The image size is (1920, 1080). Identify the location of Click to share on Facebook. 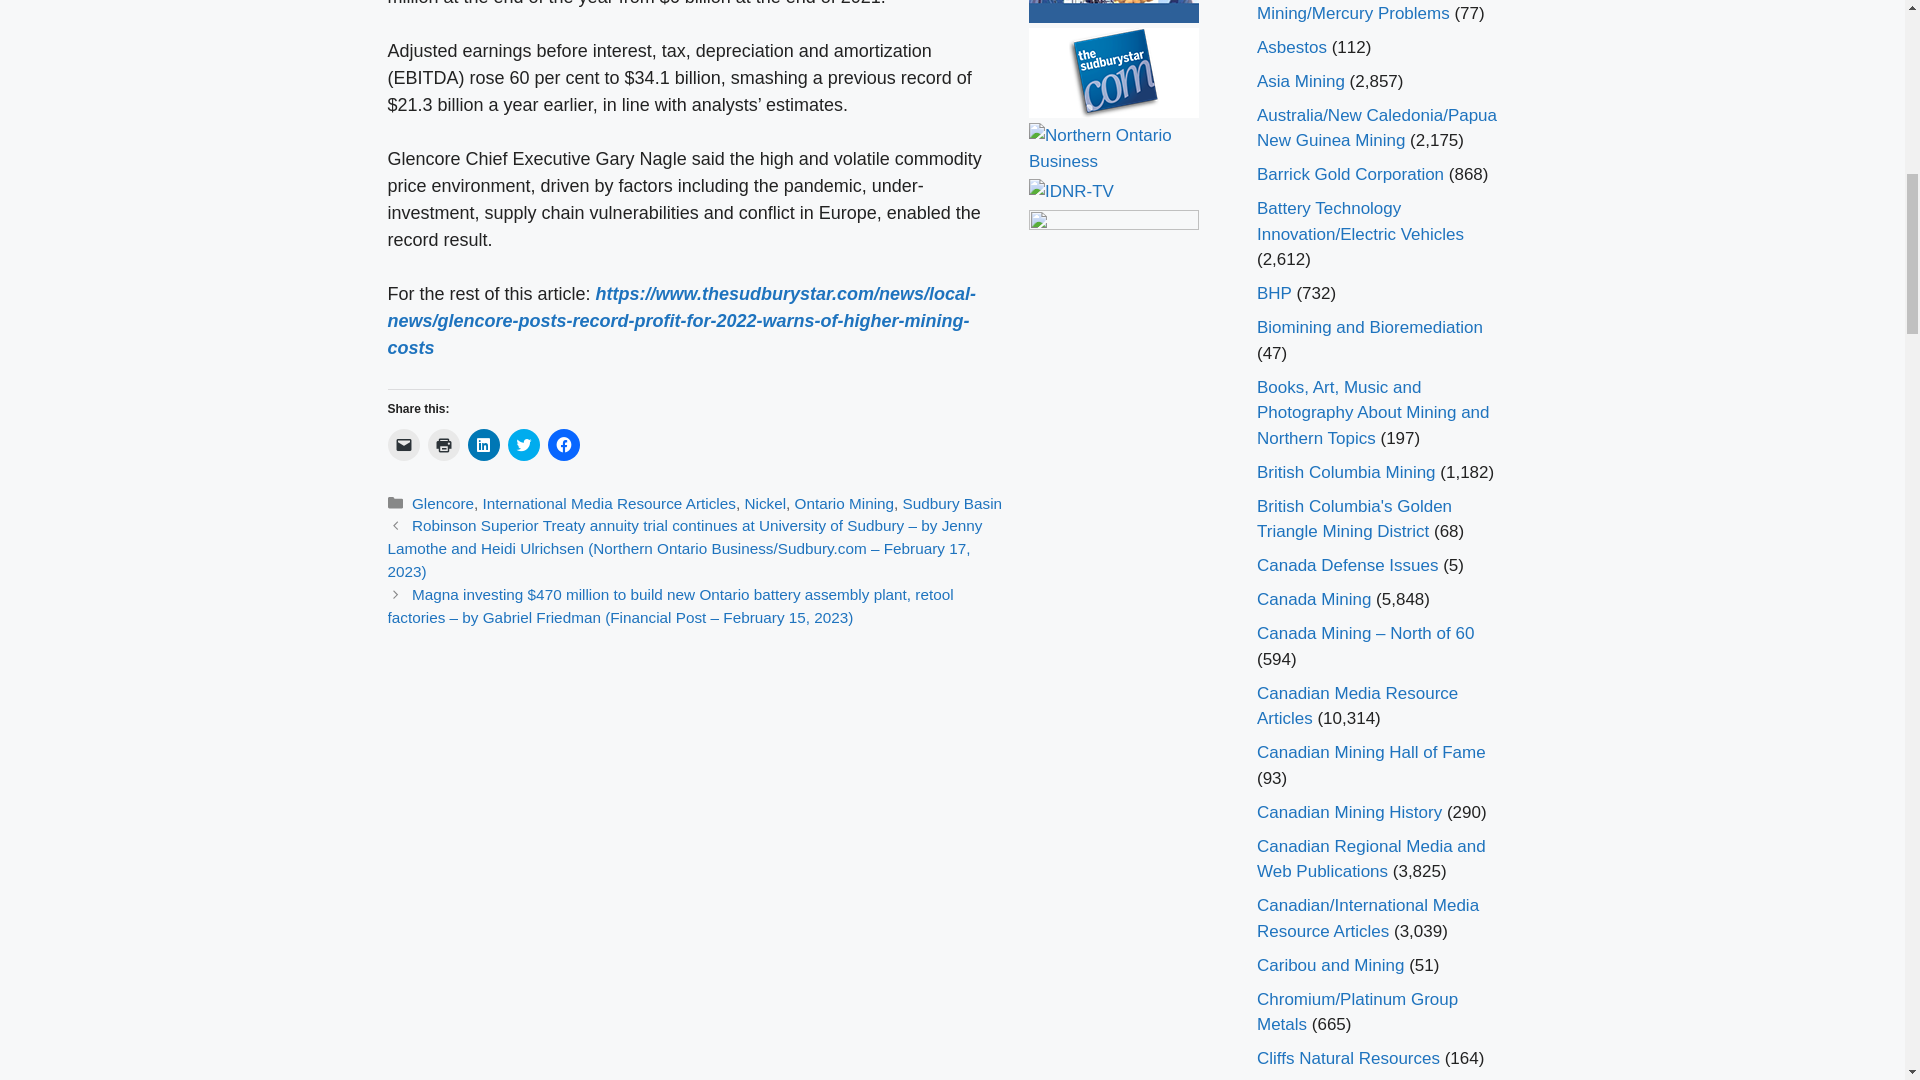
(563, 444).